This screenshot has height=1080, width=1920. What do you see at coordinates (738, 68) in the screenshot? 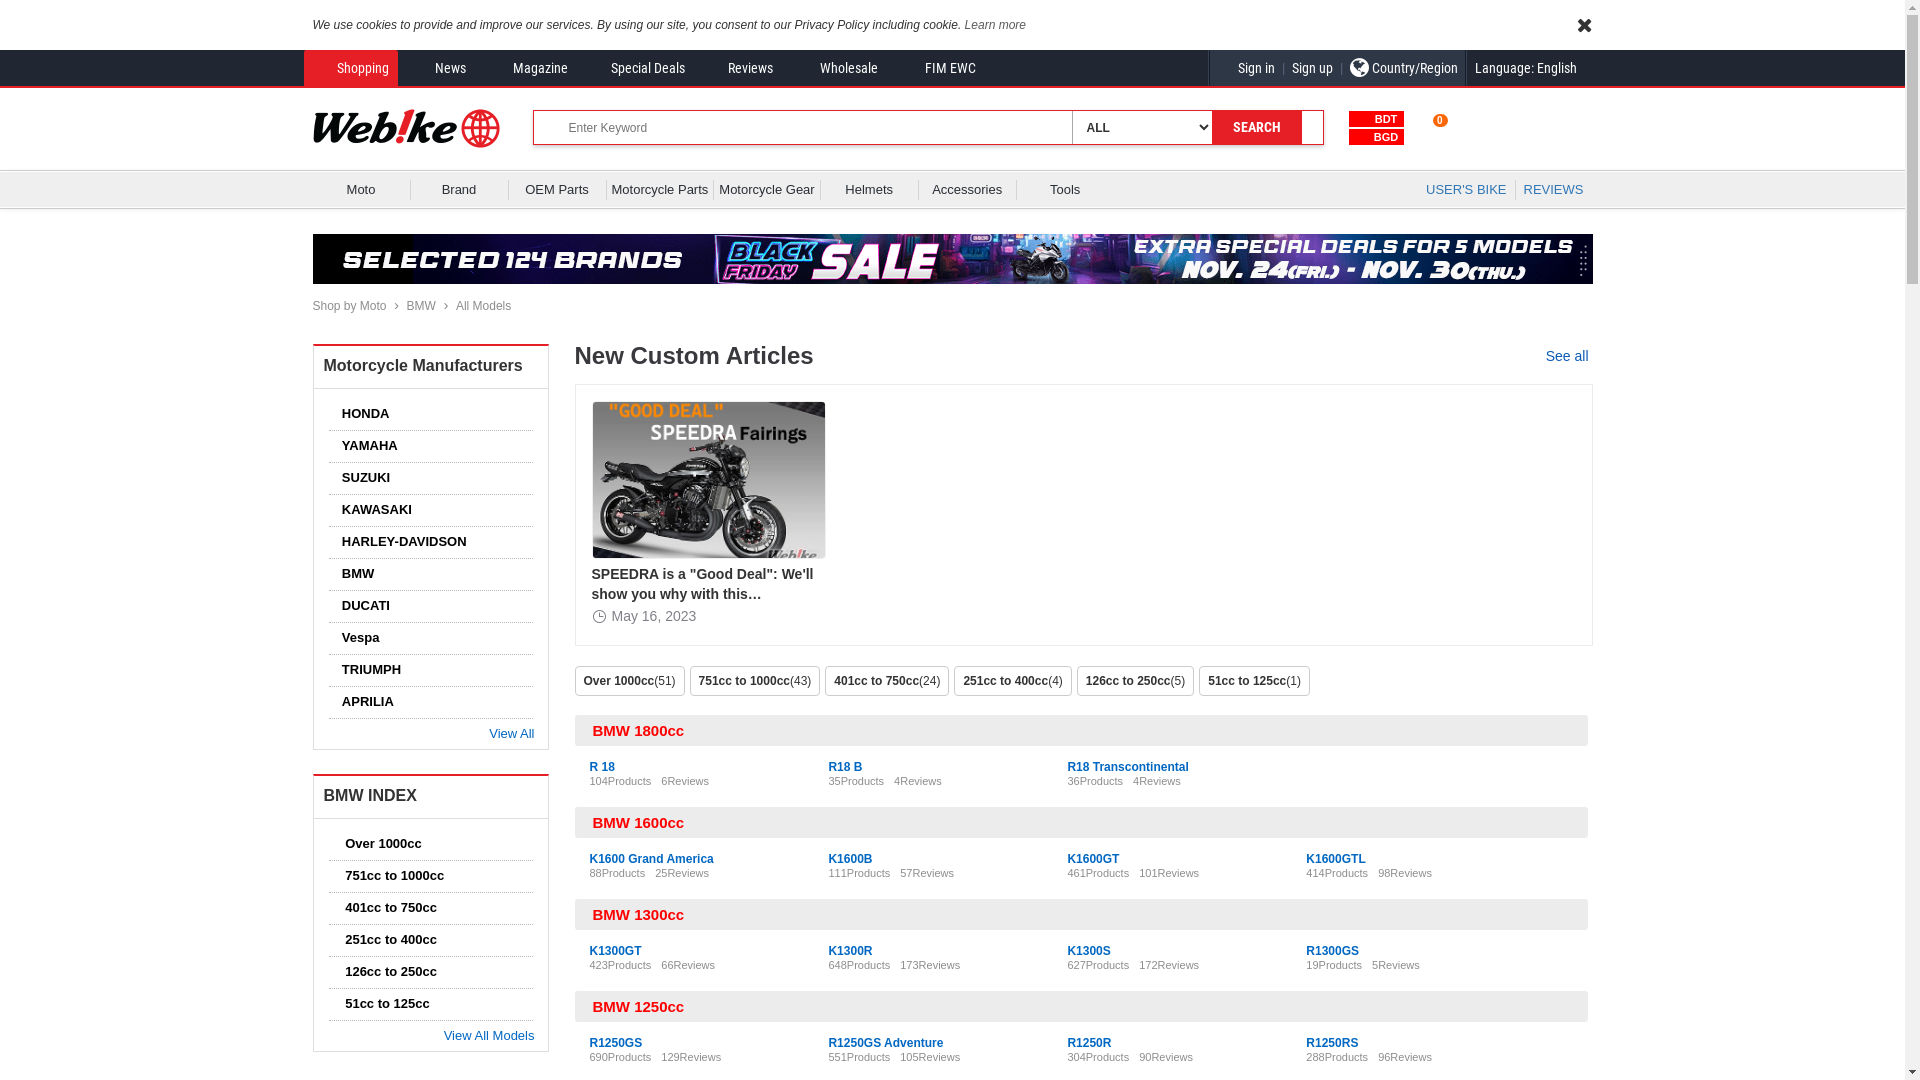
I see `Reviews` at bounding box center [738, 68].